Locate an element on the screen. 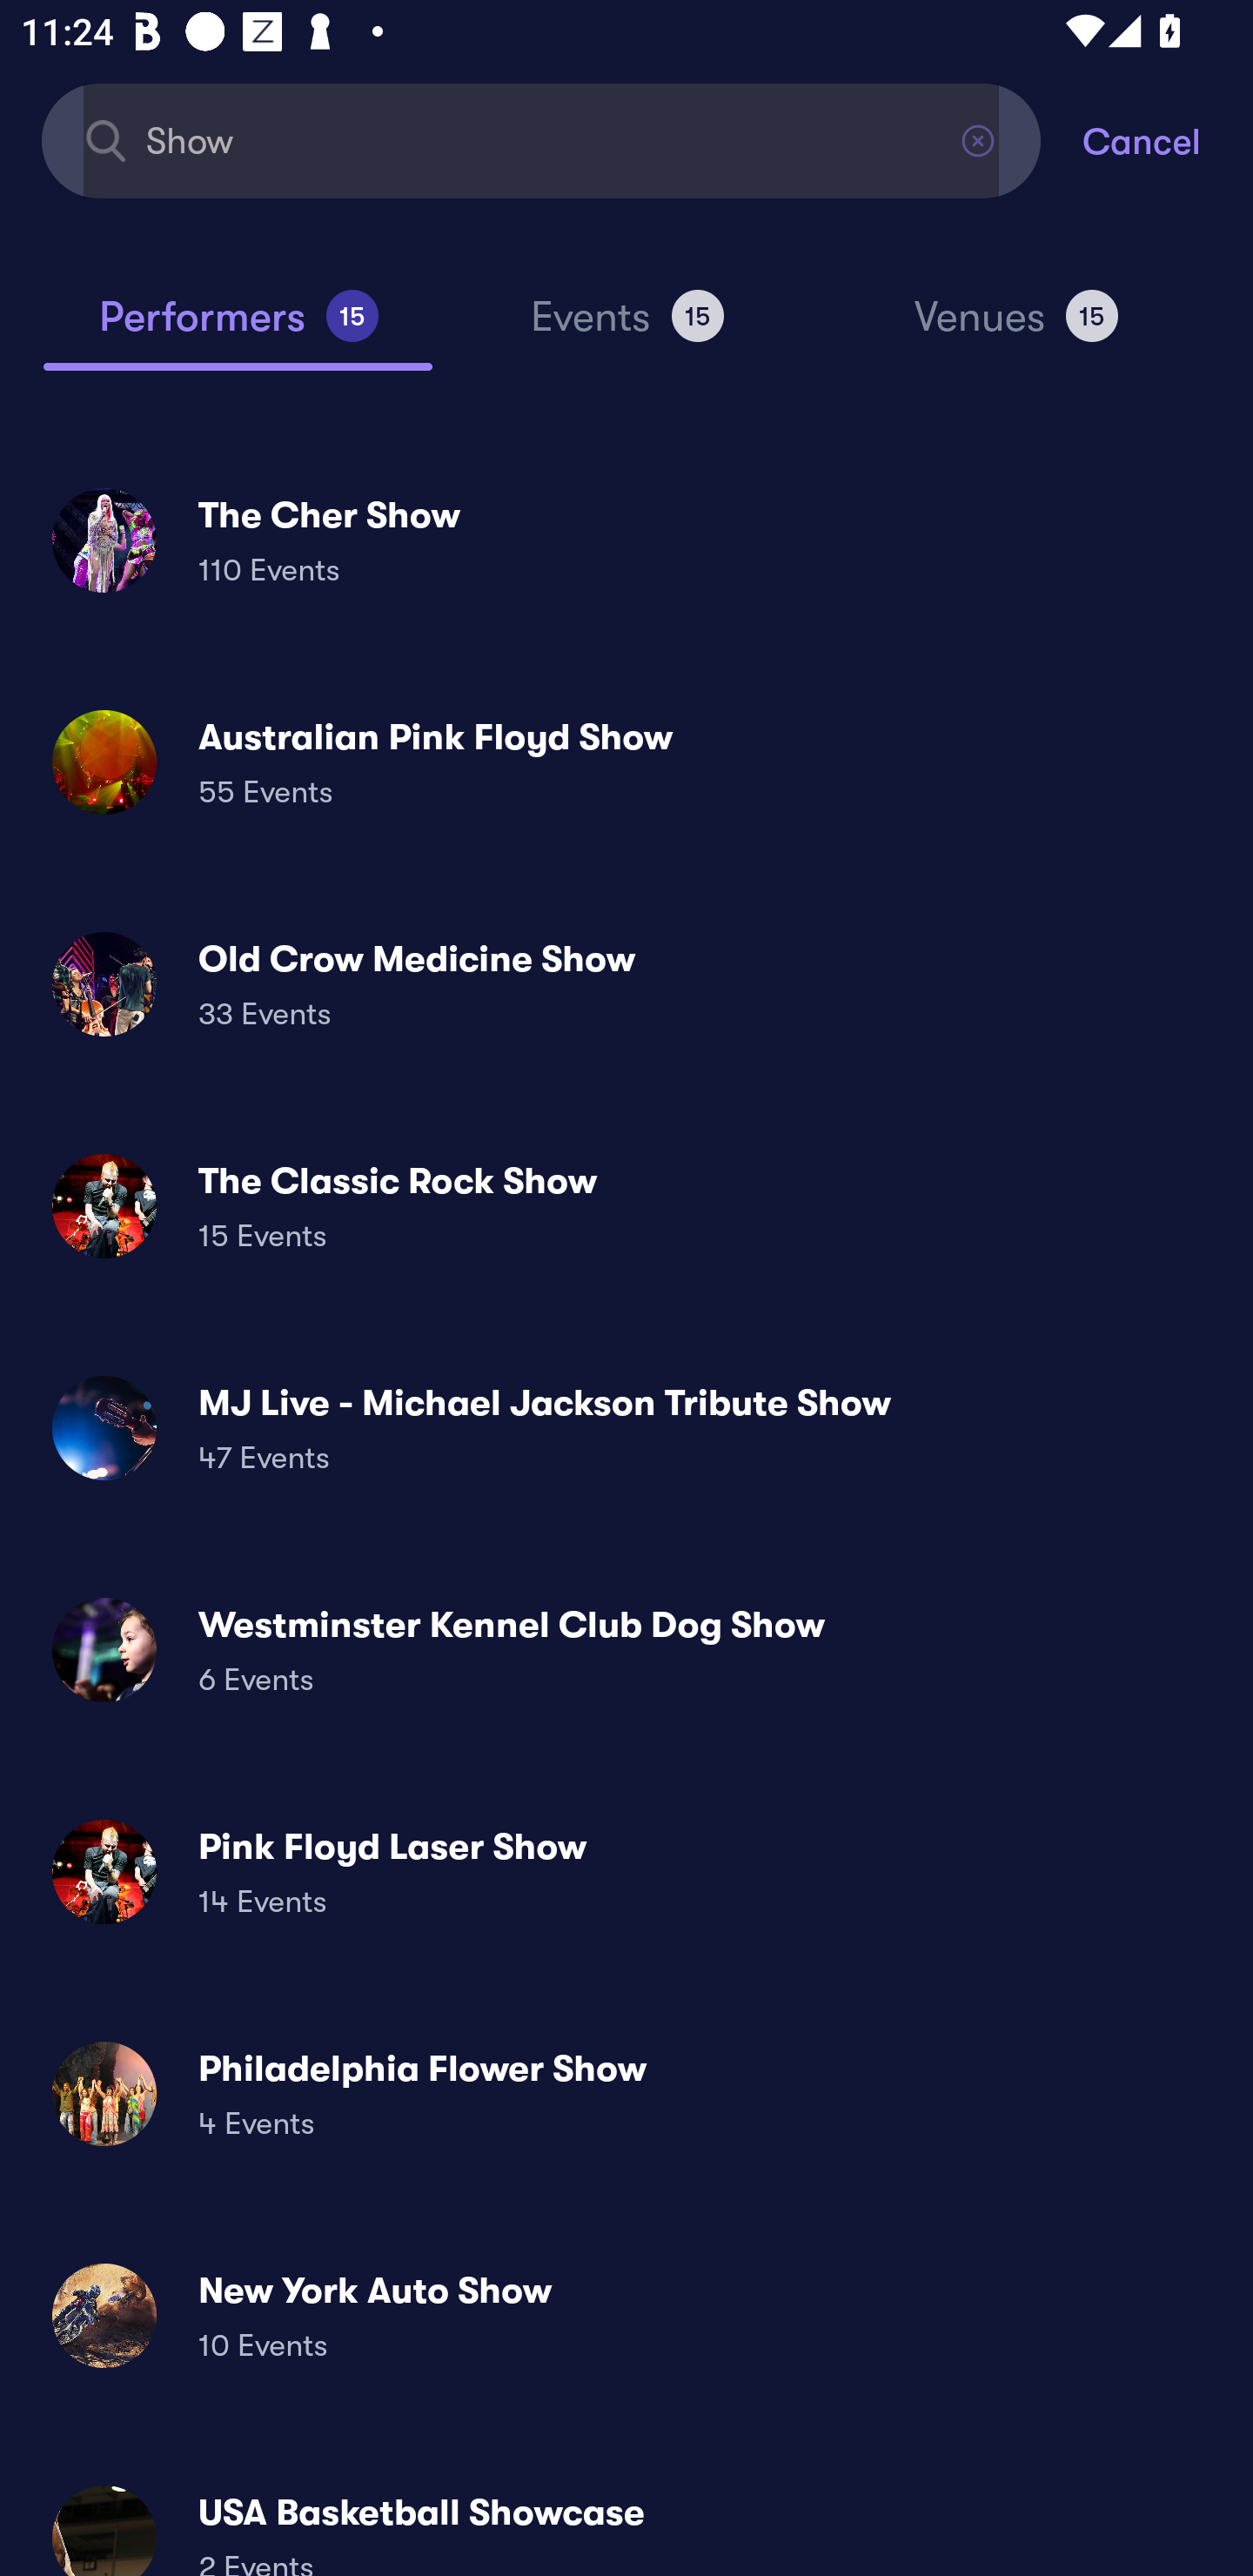  Old Crow Medicine Show 33 Events is located at coordinates (626, 983).